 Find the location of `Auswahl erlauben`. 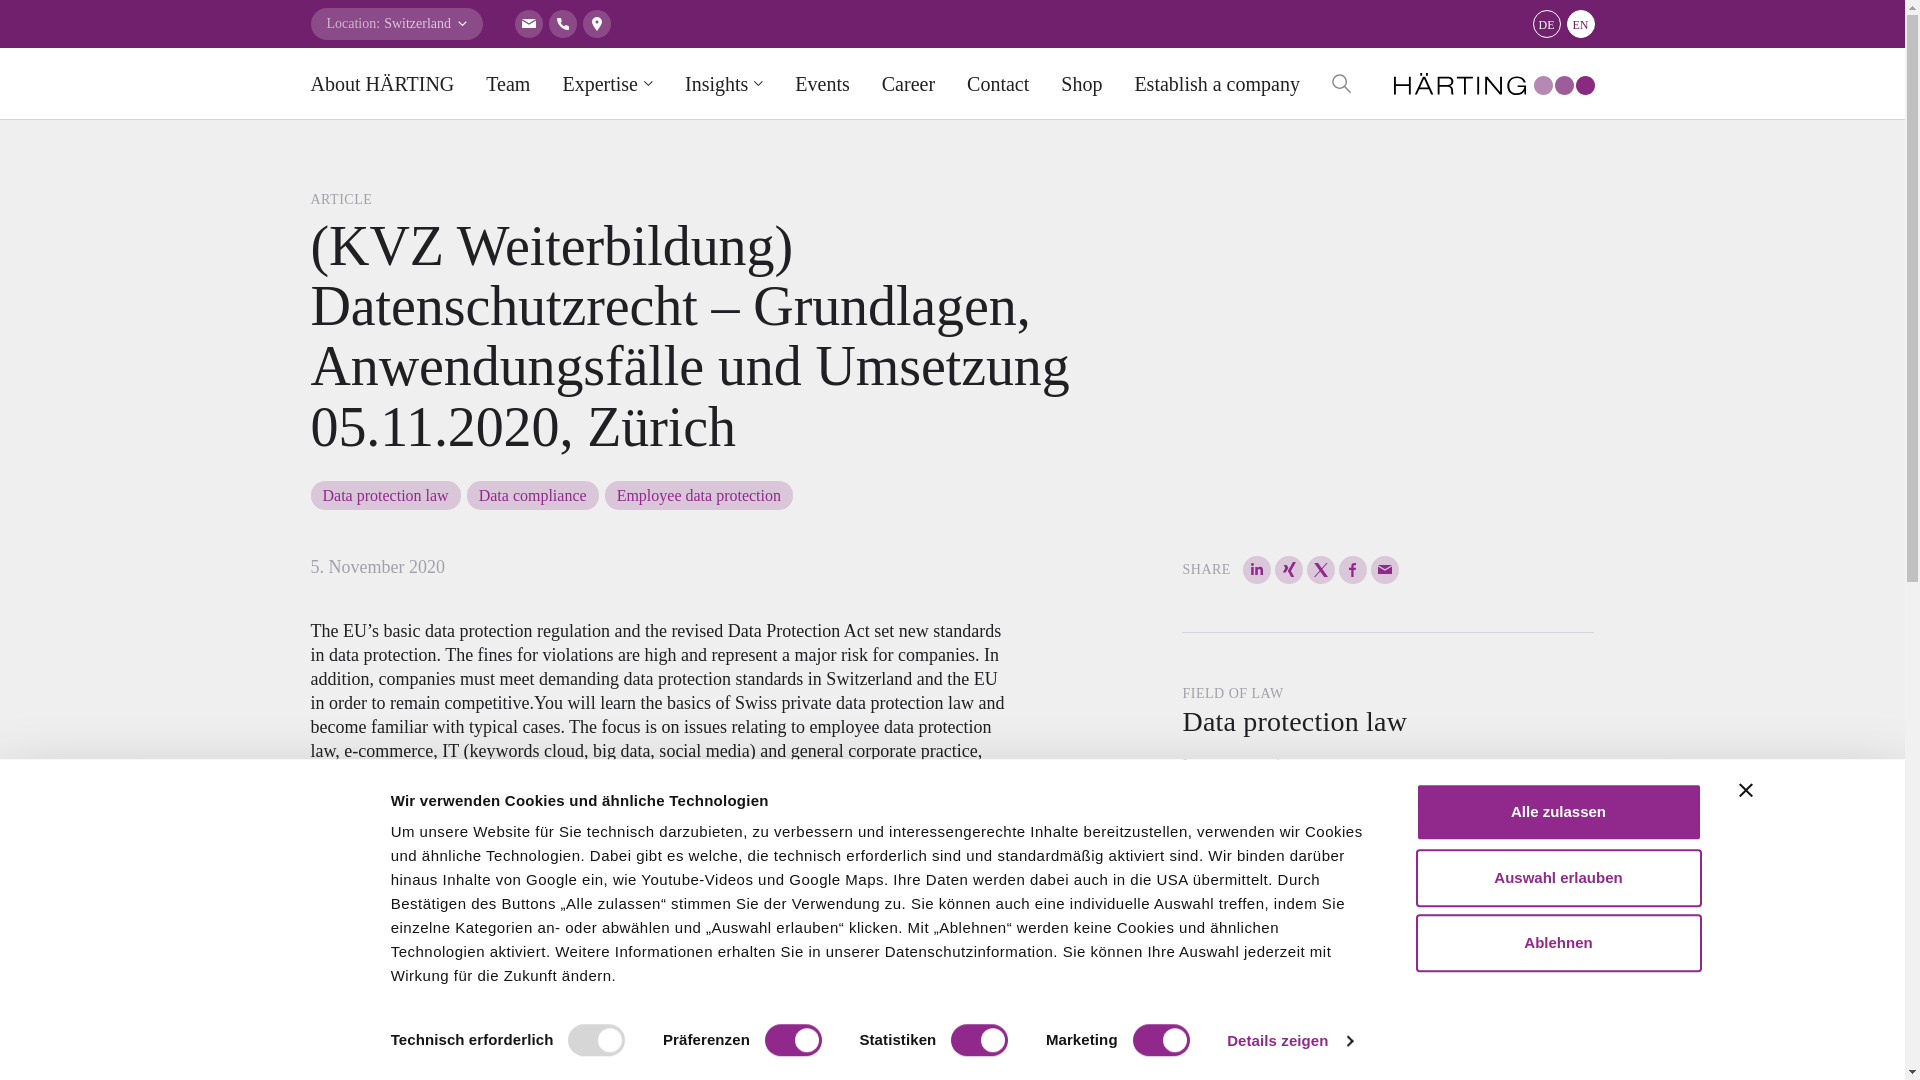

Auswahl erlauben is located at coordinates (1558, 878).